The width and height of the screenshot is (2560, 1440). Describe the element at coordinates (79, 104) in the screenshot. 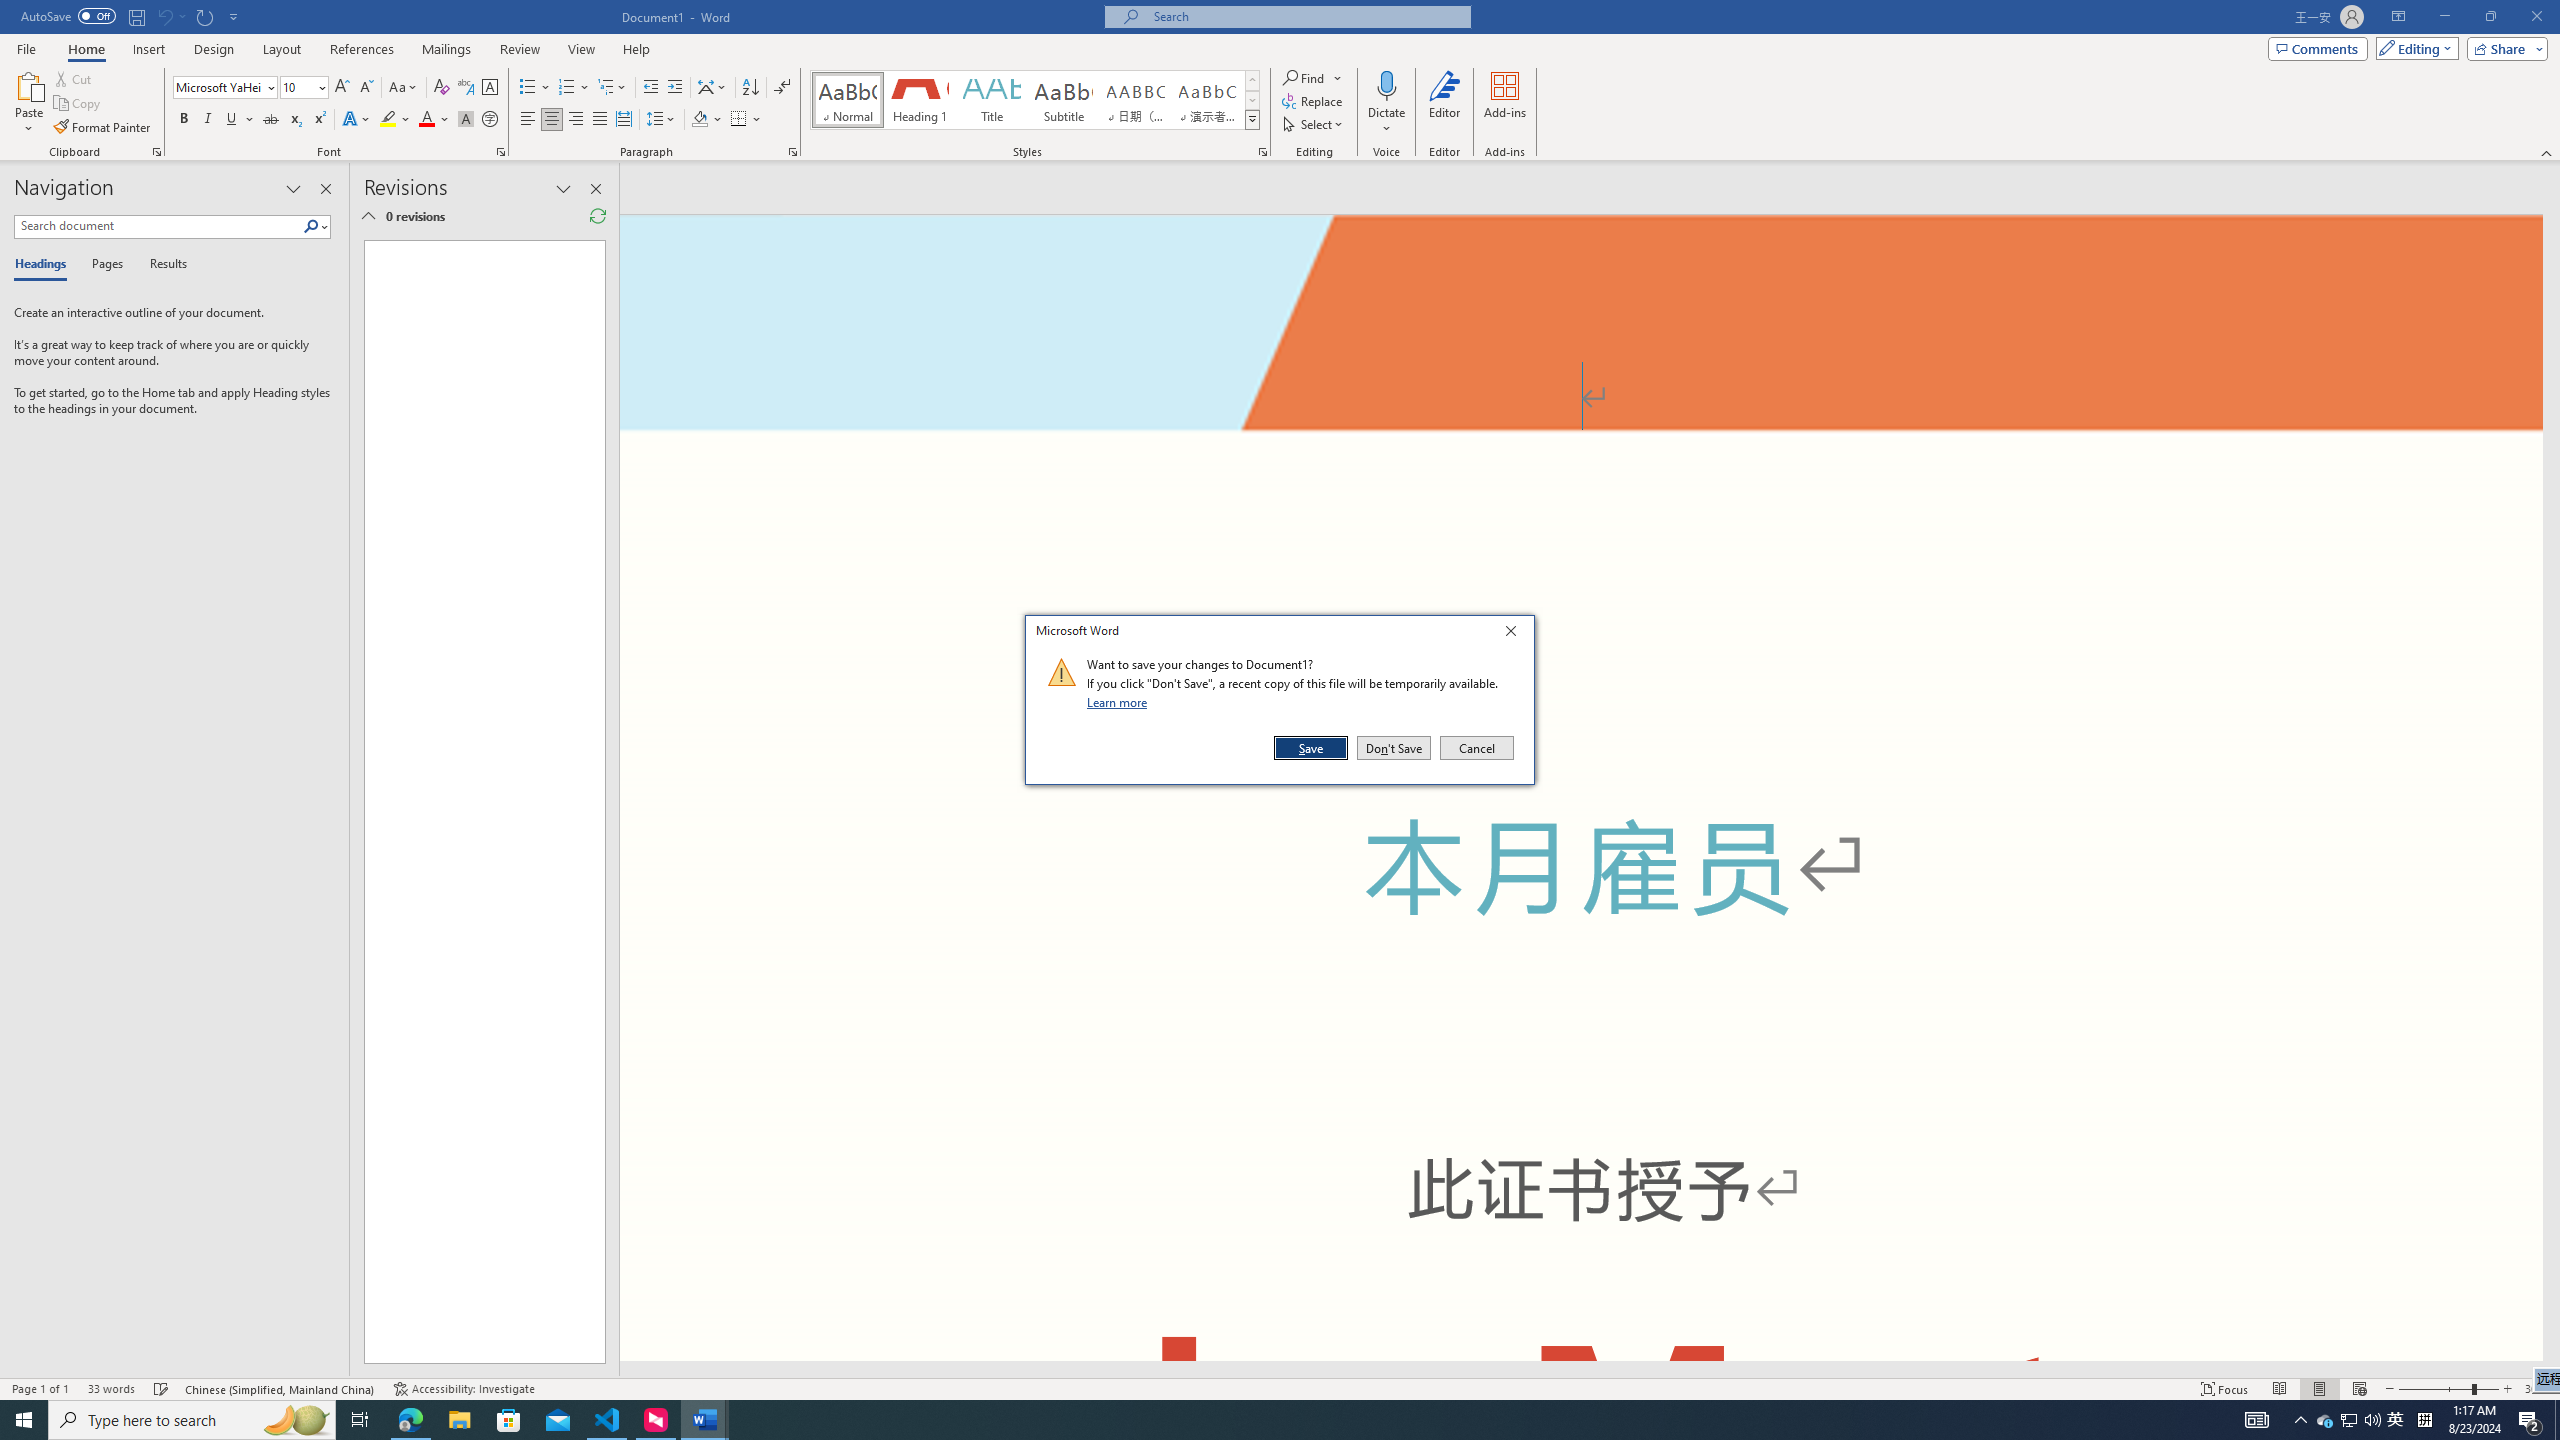

I see `Copy` at that location.